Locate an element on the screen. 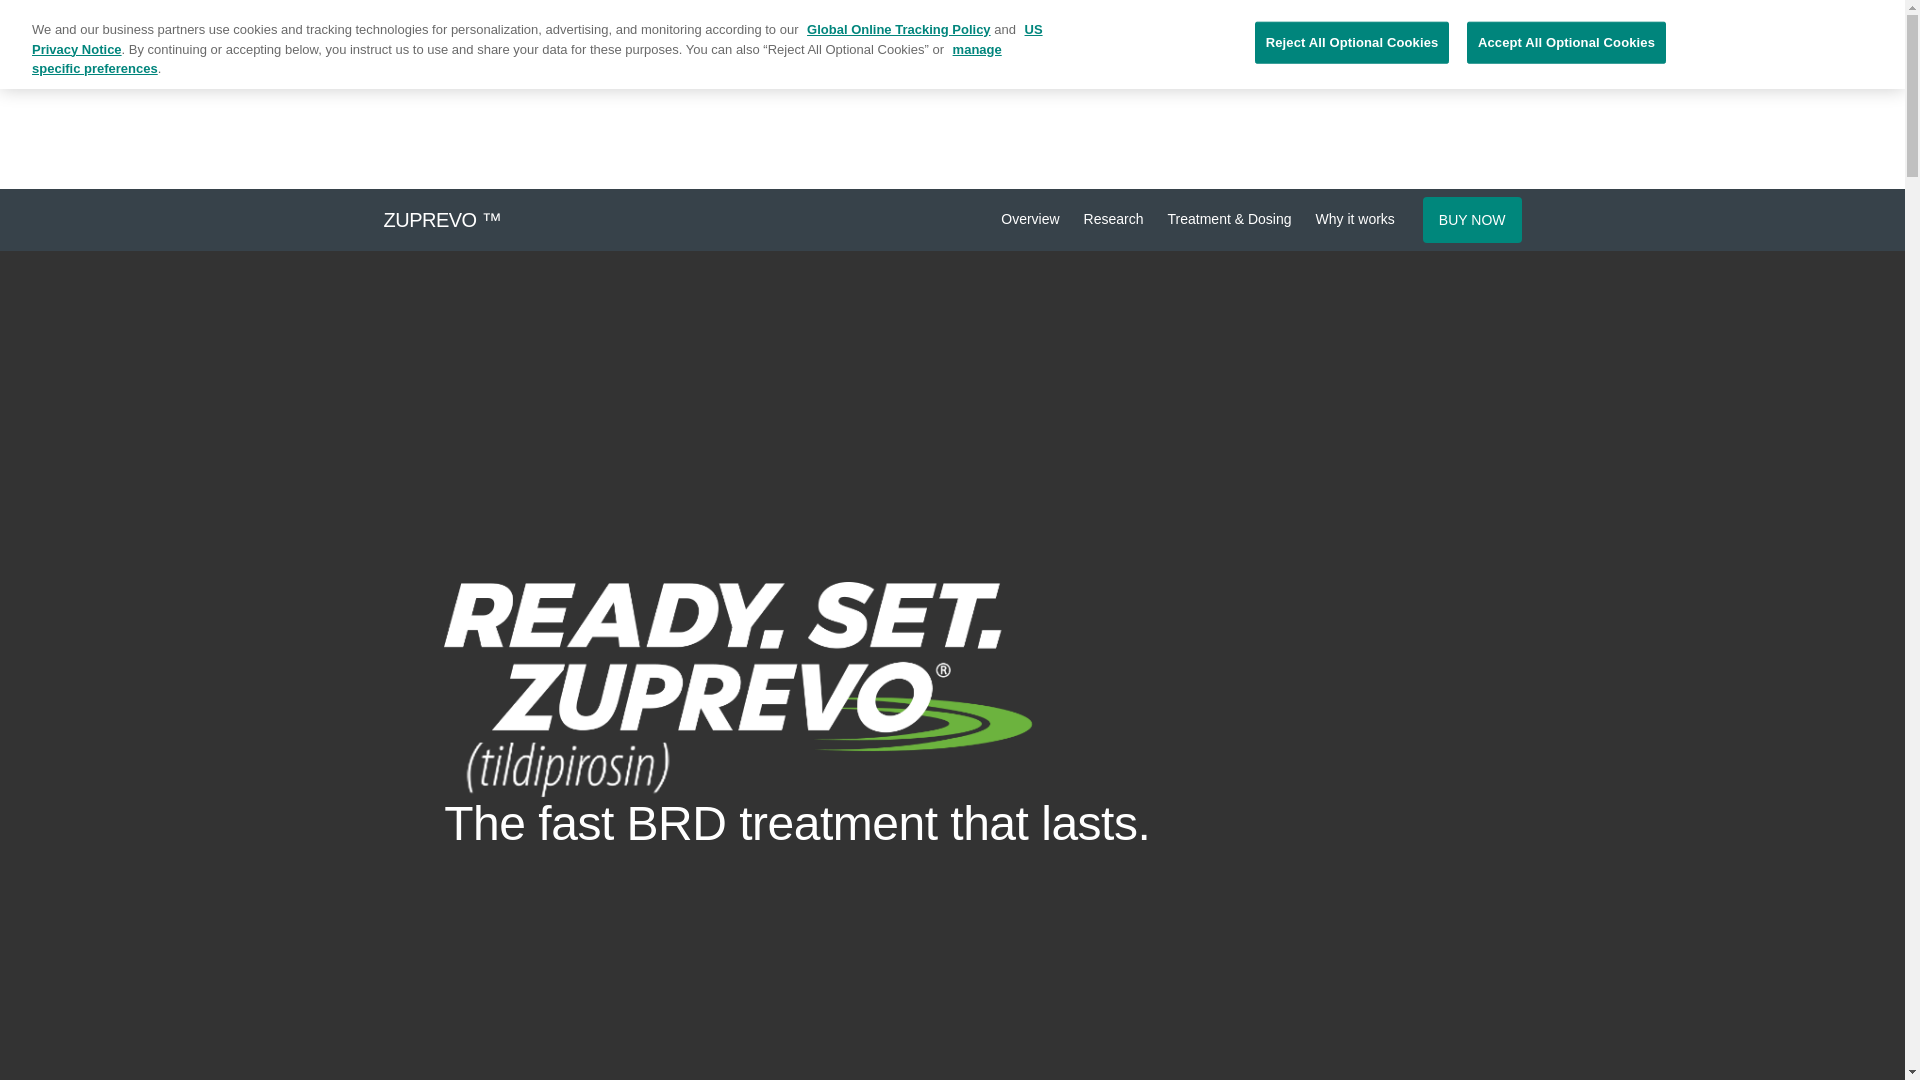  ABOUT US is located at coordinates (850, 60).